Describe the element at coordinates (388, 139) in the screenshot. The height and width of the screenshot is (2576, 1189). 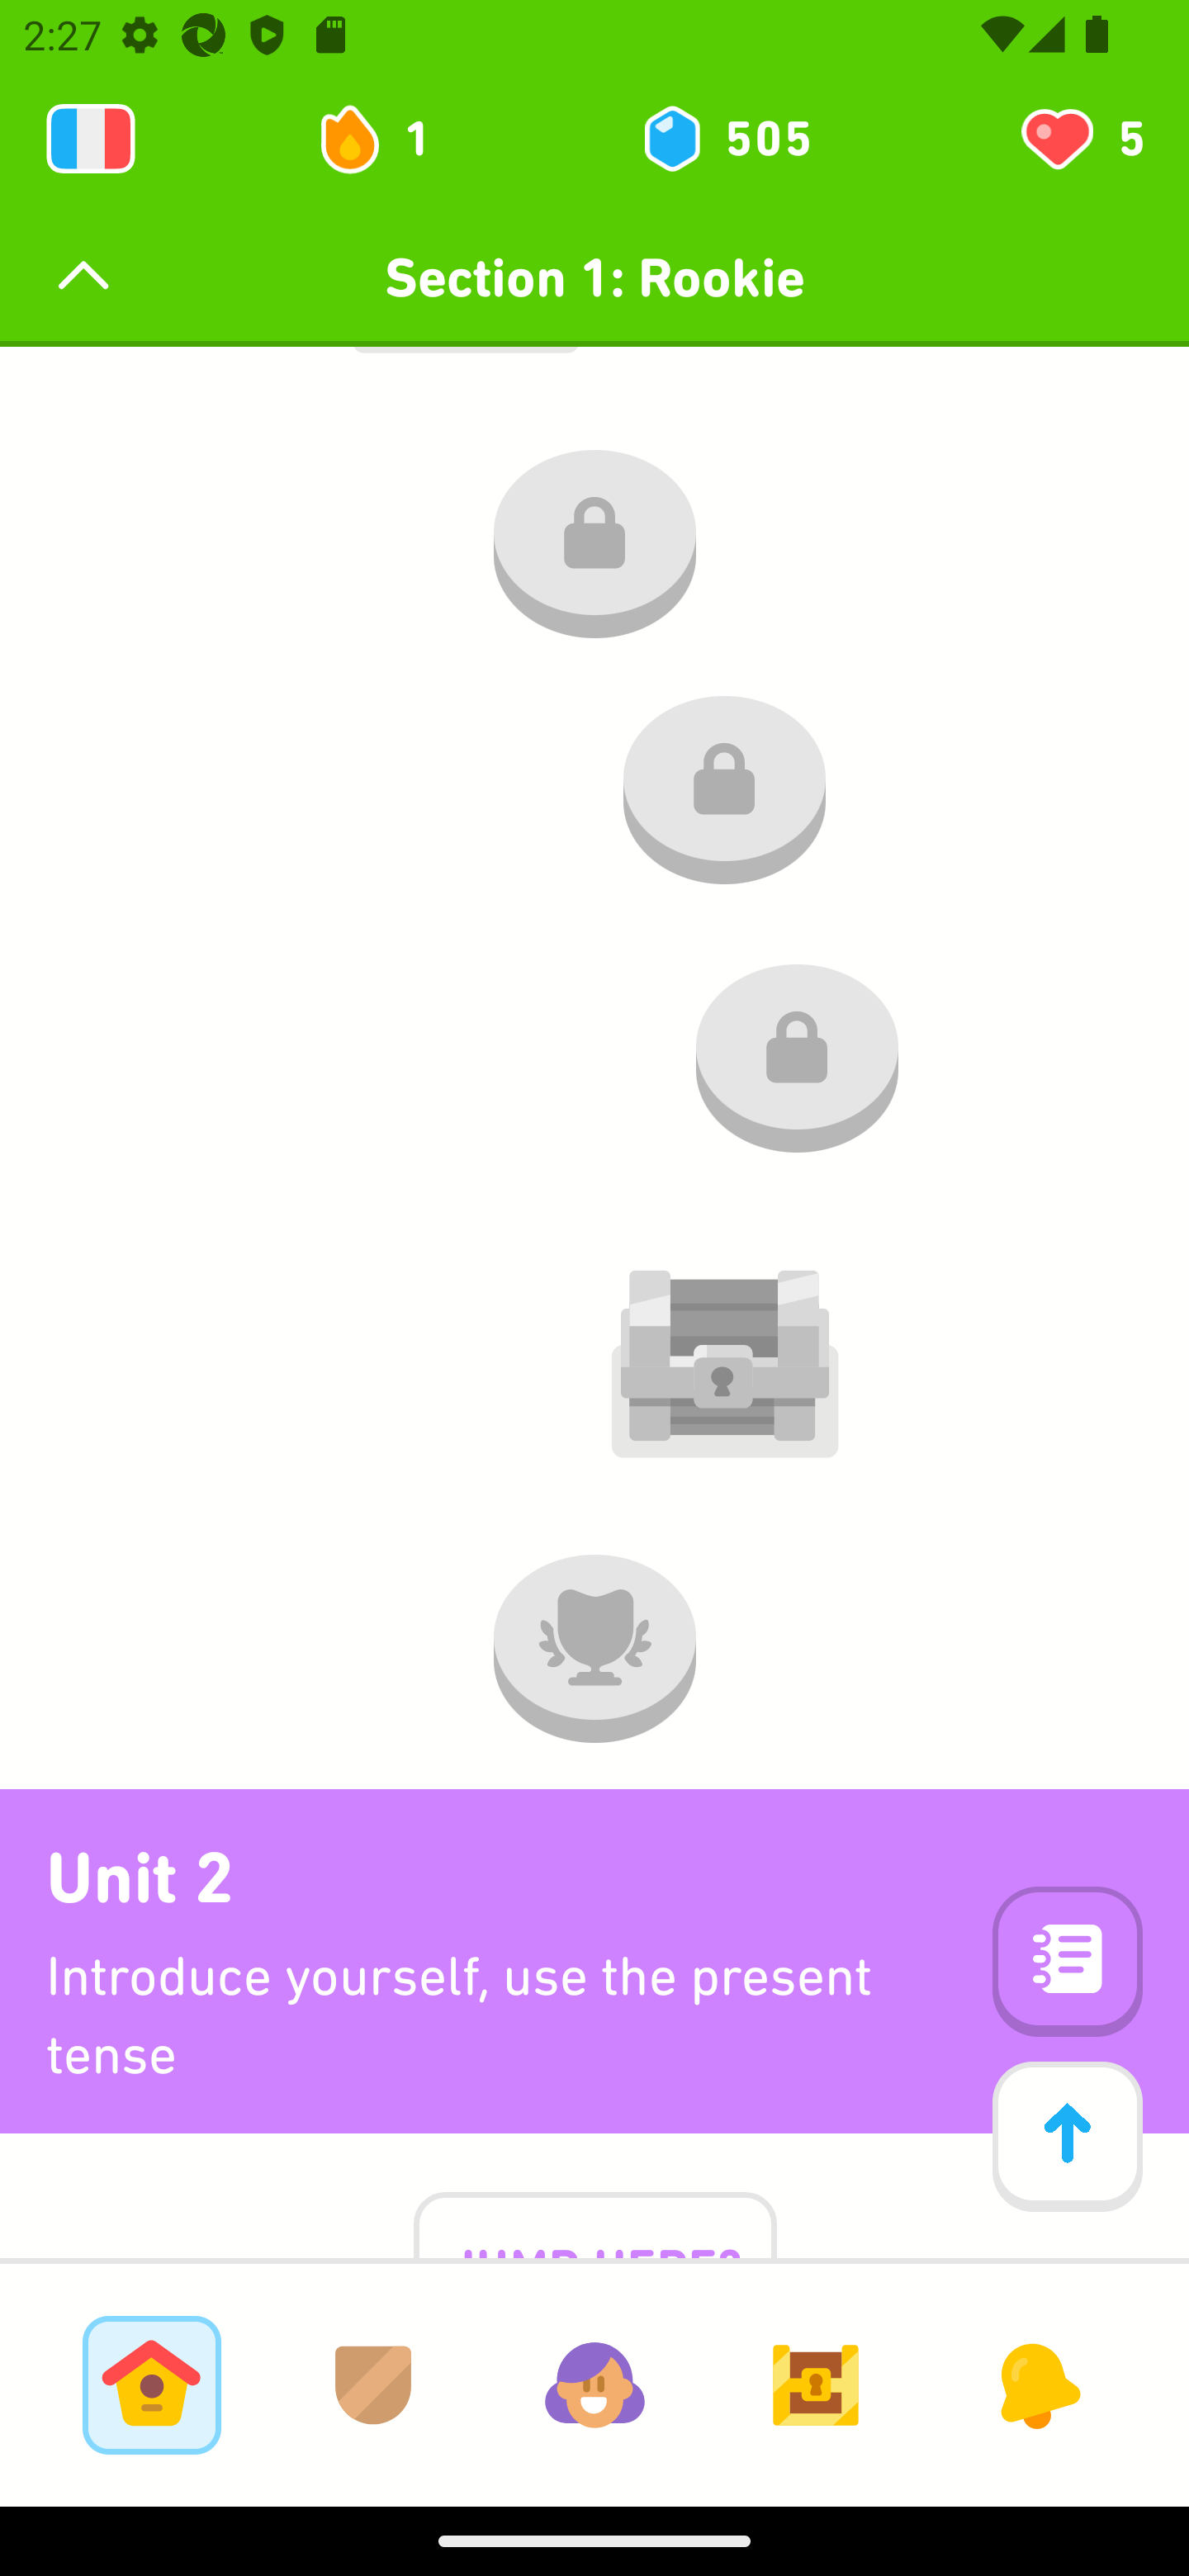
I see `1 day streak 1` at that location.